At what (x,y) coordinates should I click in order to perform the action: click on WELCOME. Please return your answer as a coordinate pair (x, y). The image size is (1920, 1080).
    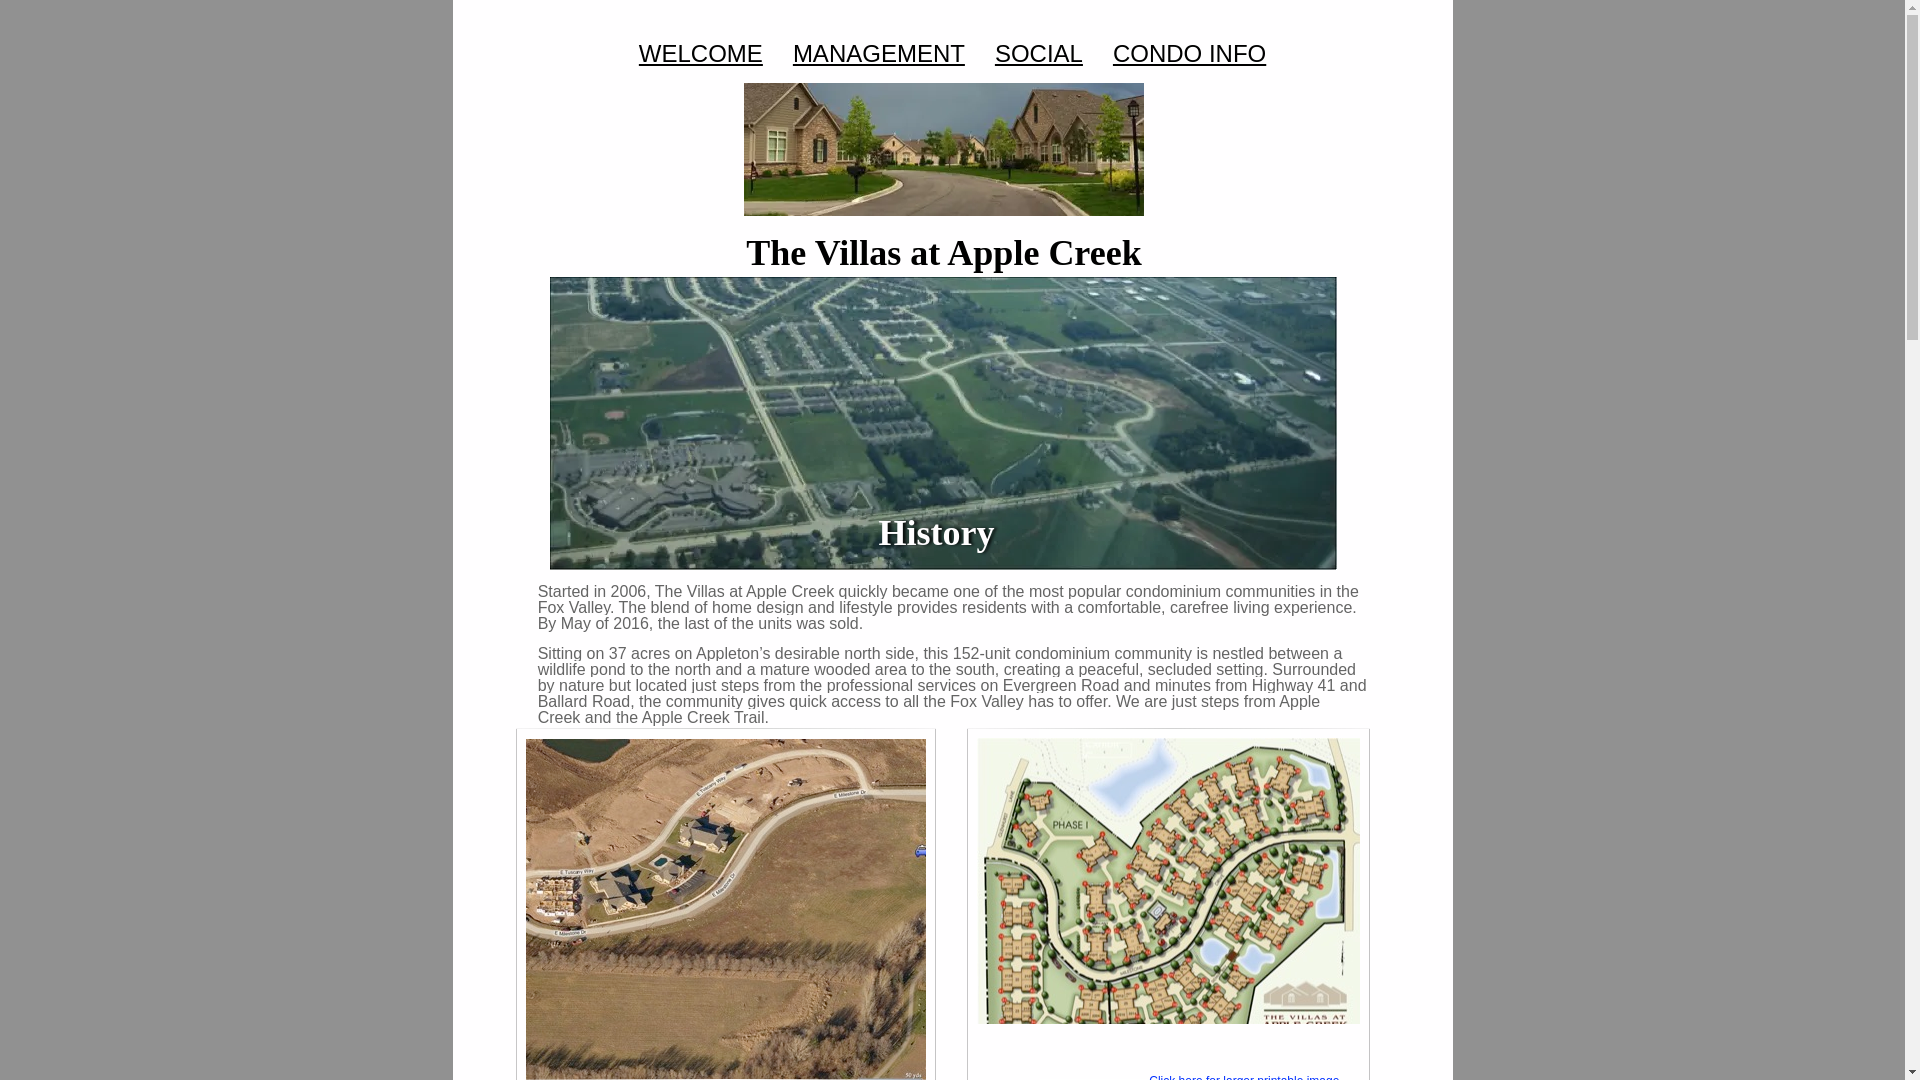
    Looking at the image, I should click on (701, 54).